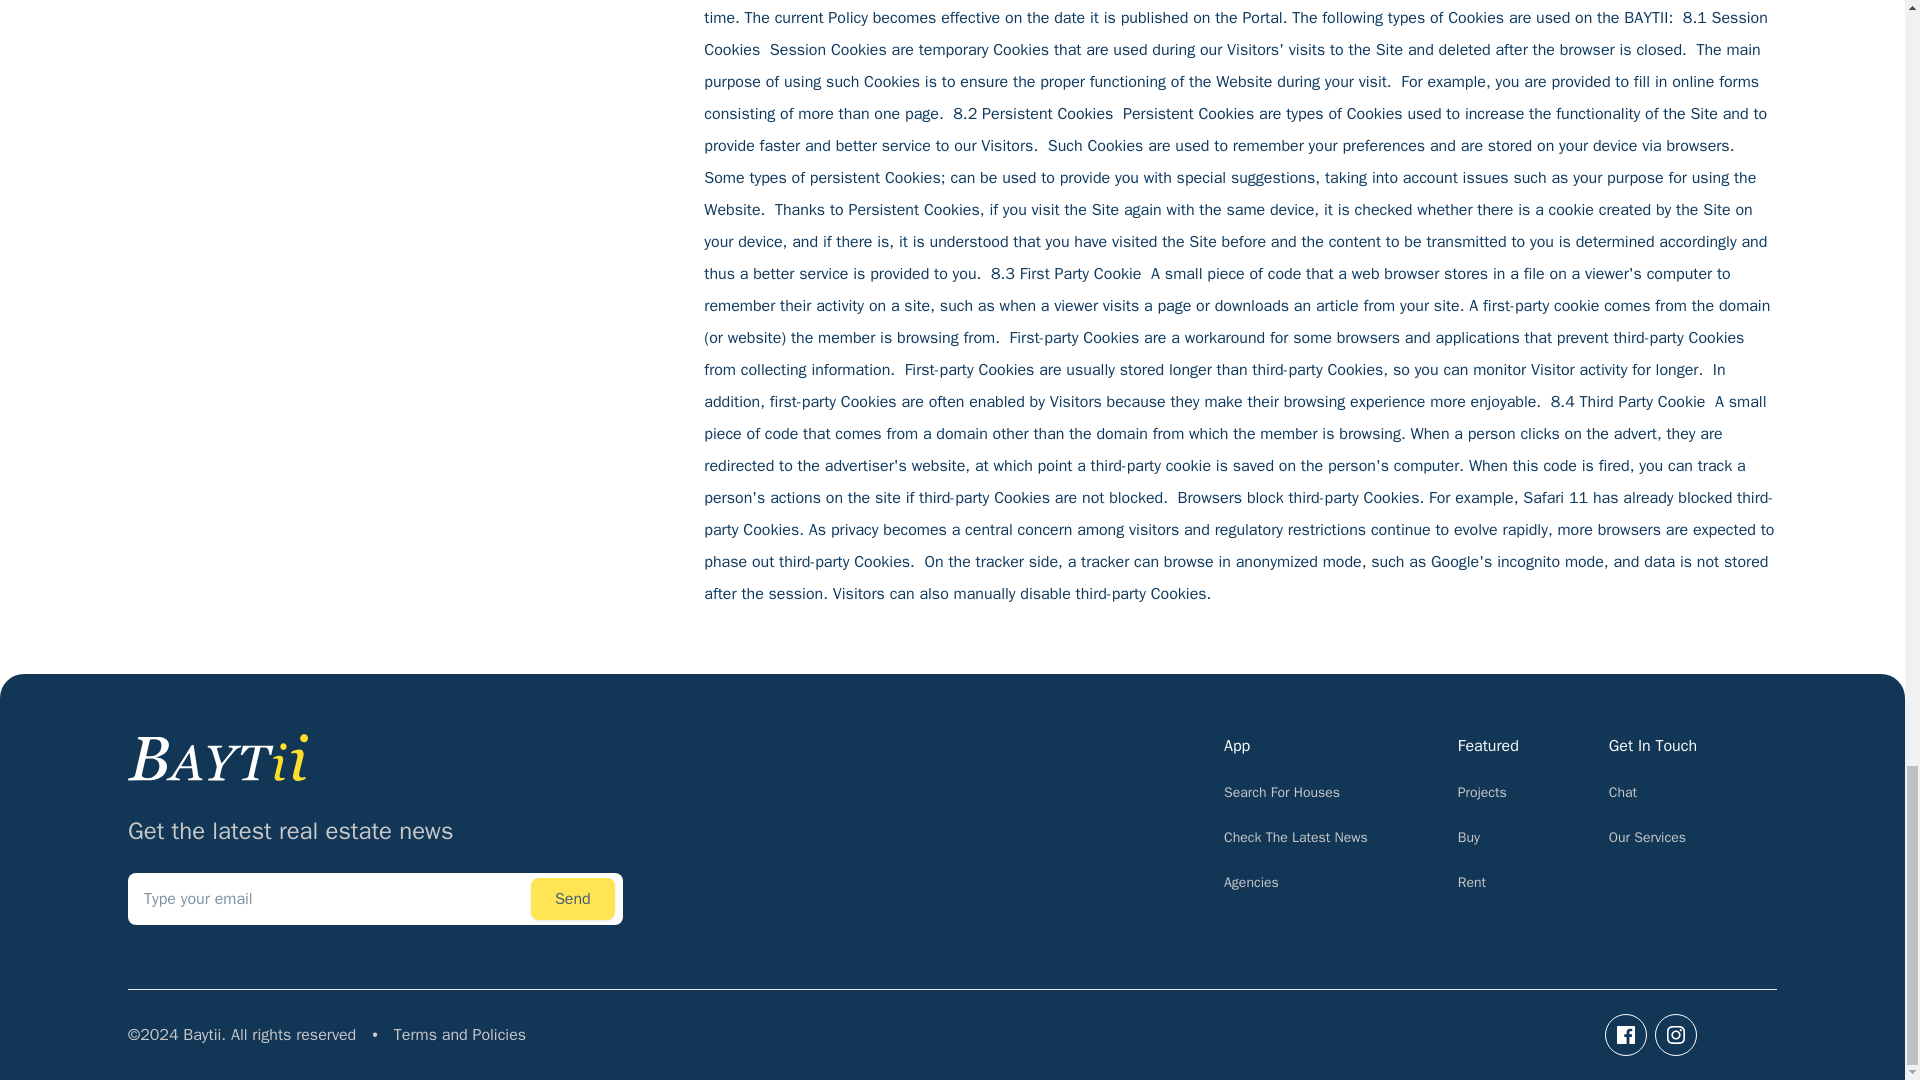 This screenshot has width=1920, height=1080. Describe the element at coordinates (1626, 1035) in the screenshot. I see `Baytii On Facebook` at that location.